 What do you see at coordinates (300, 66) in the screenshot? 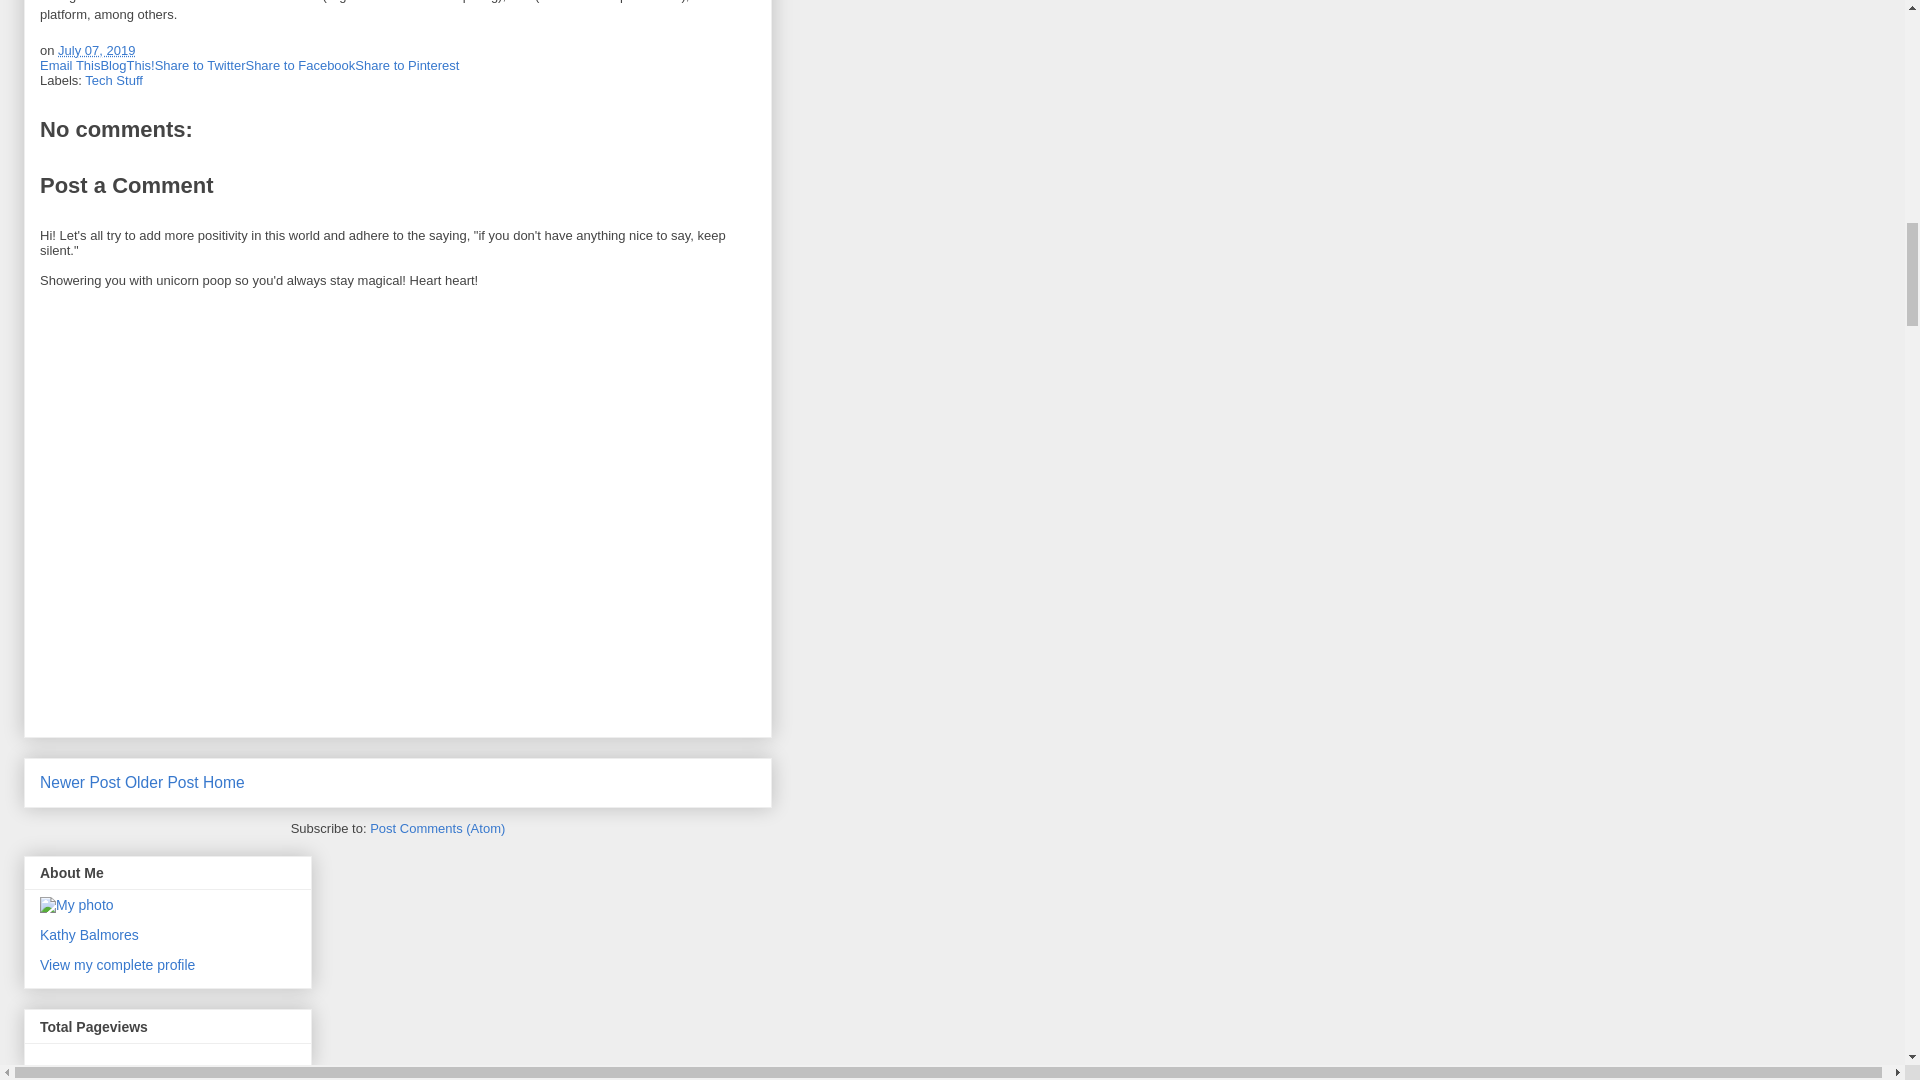
I see `Share to Facebook` at bounding box center [300, 66].